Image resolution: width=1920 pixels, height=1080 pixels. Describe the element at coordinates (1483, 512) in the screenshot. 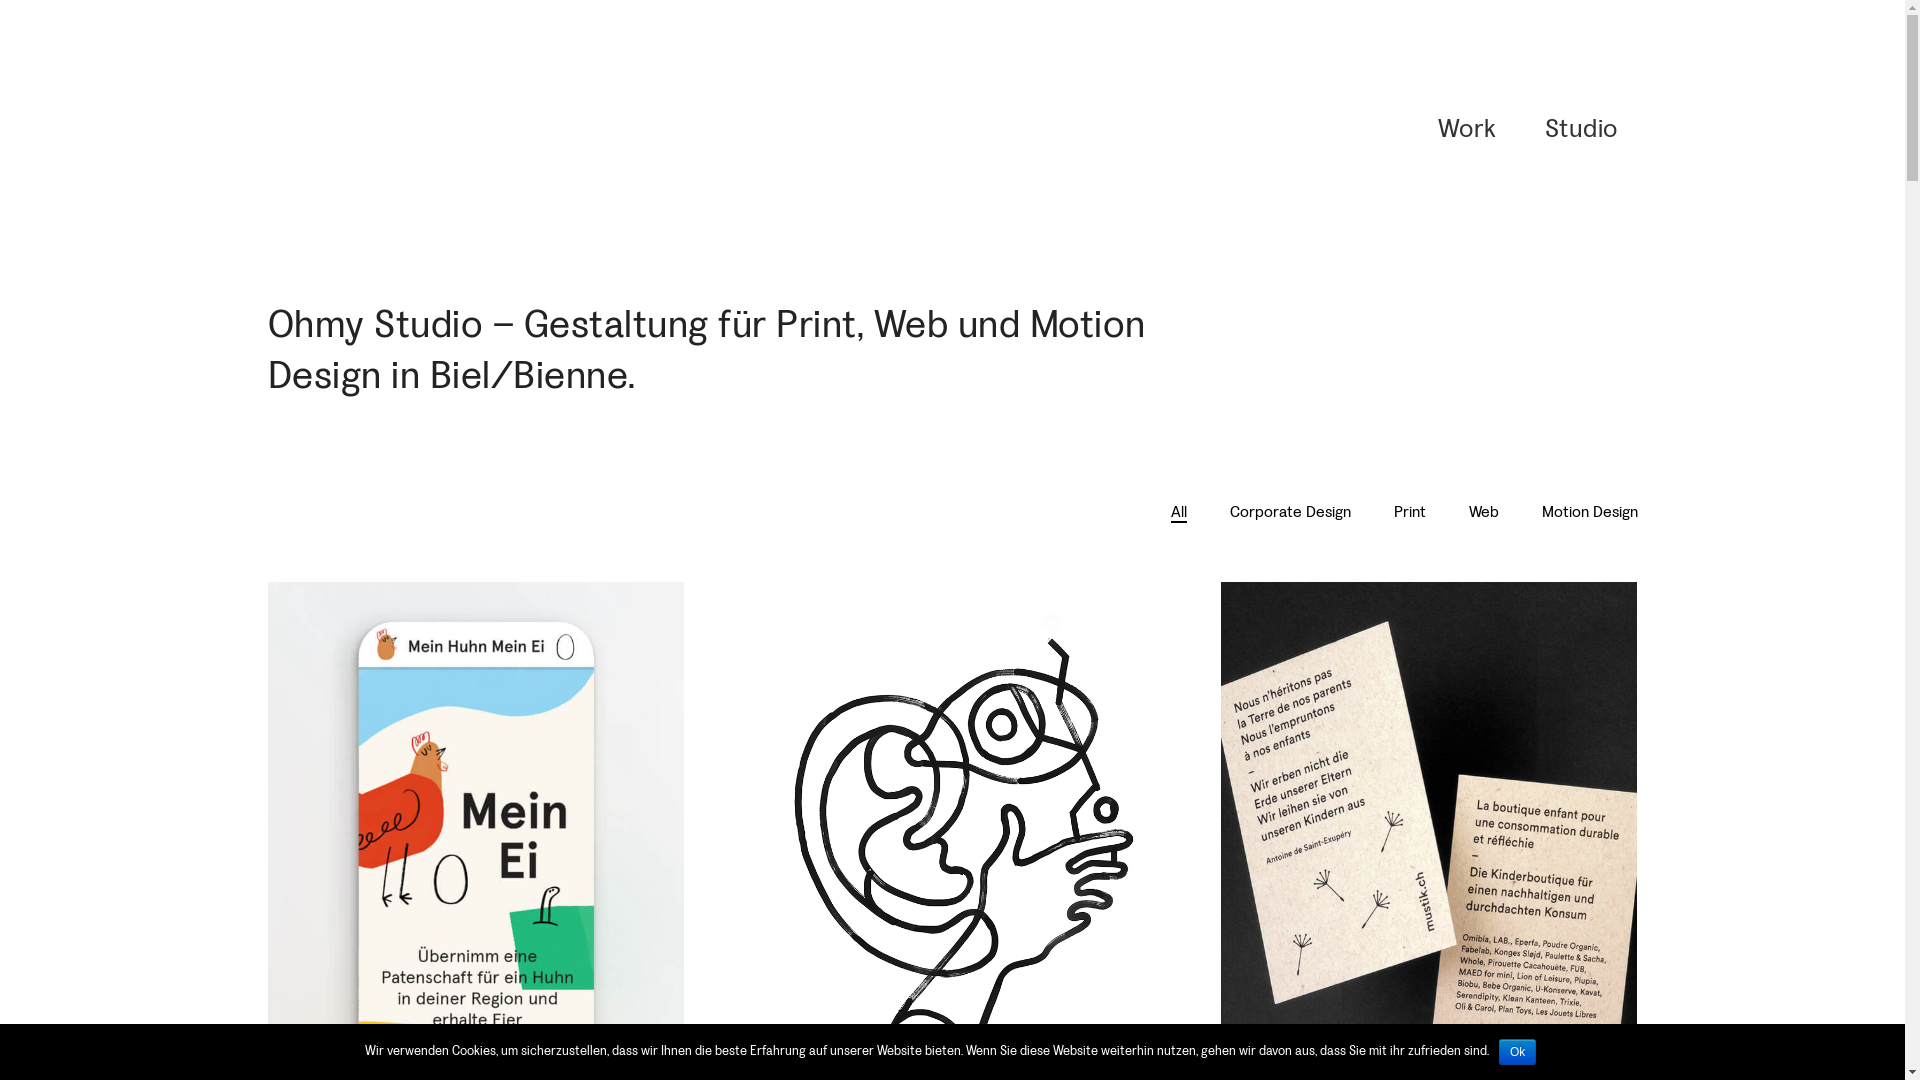

I see `Web` at that location.